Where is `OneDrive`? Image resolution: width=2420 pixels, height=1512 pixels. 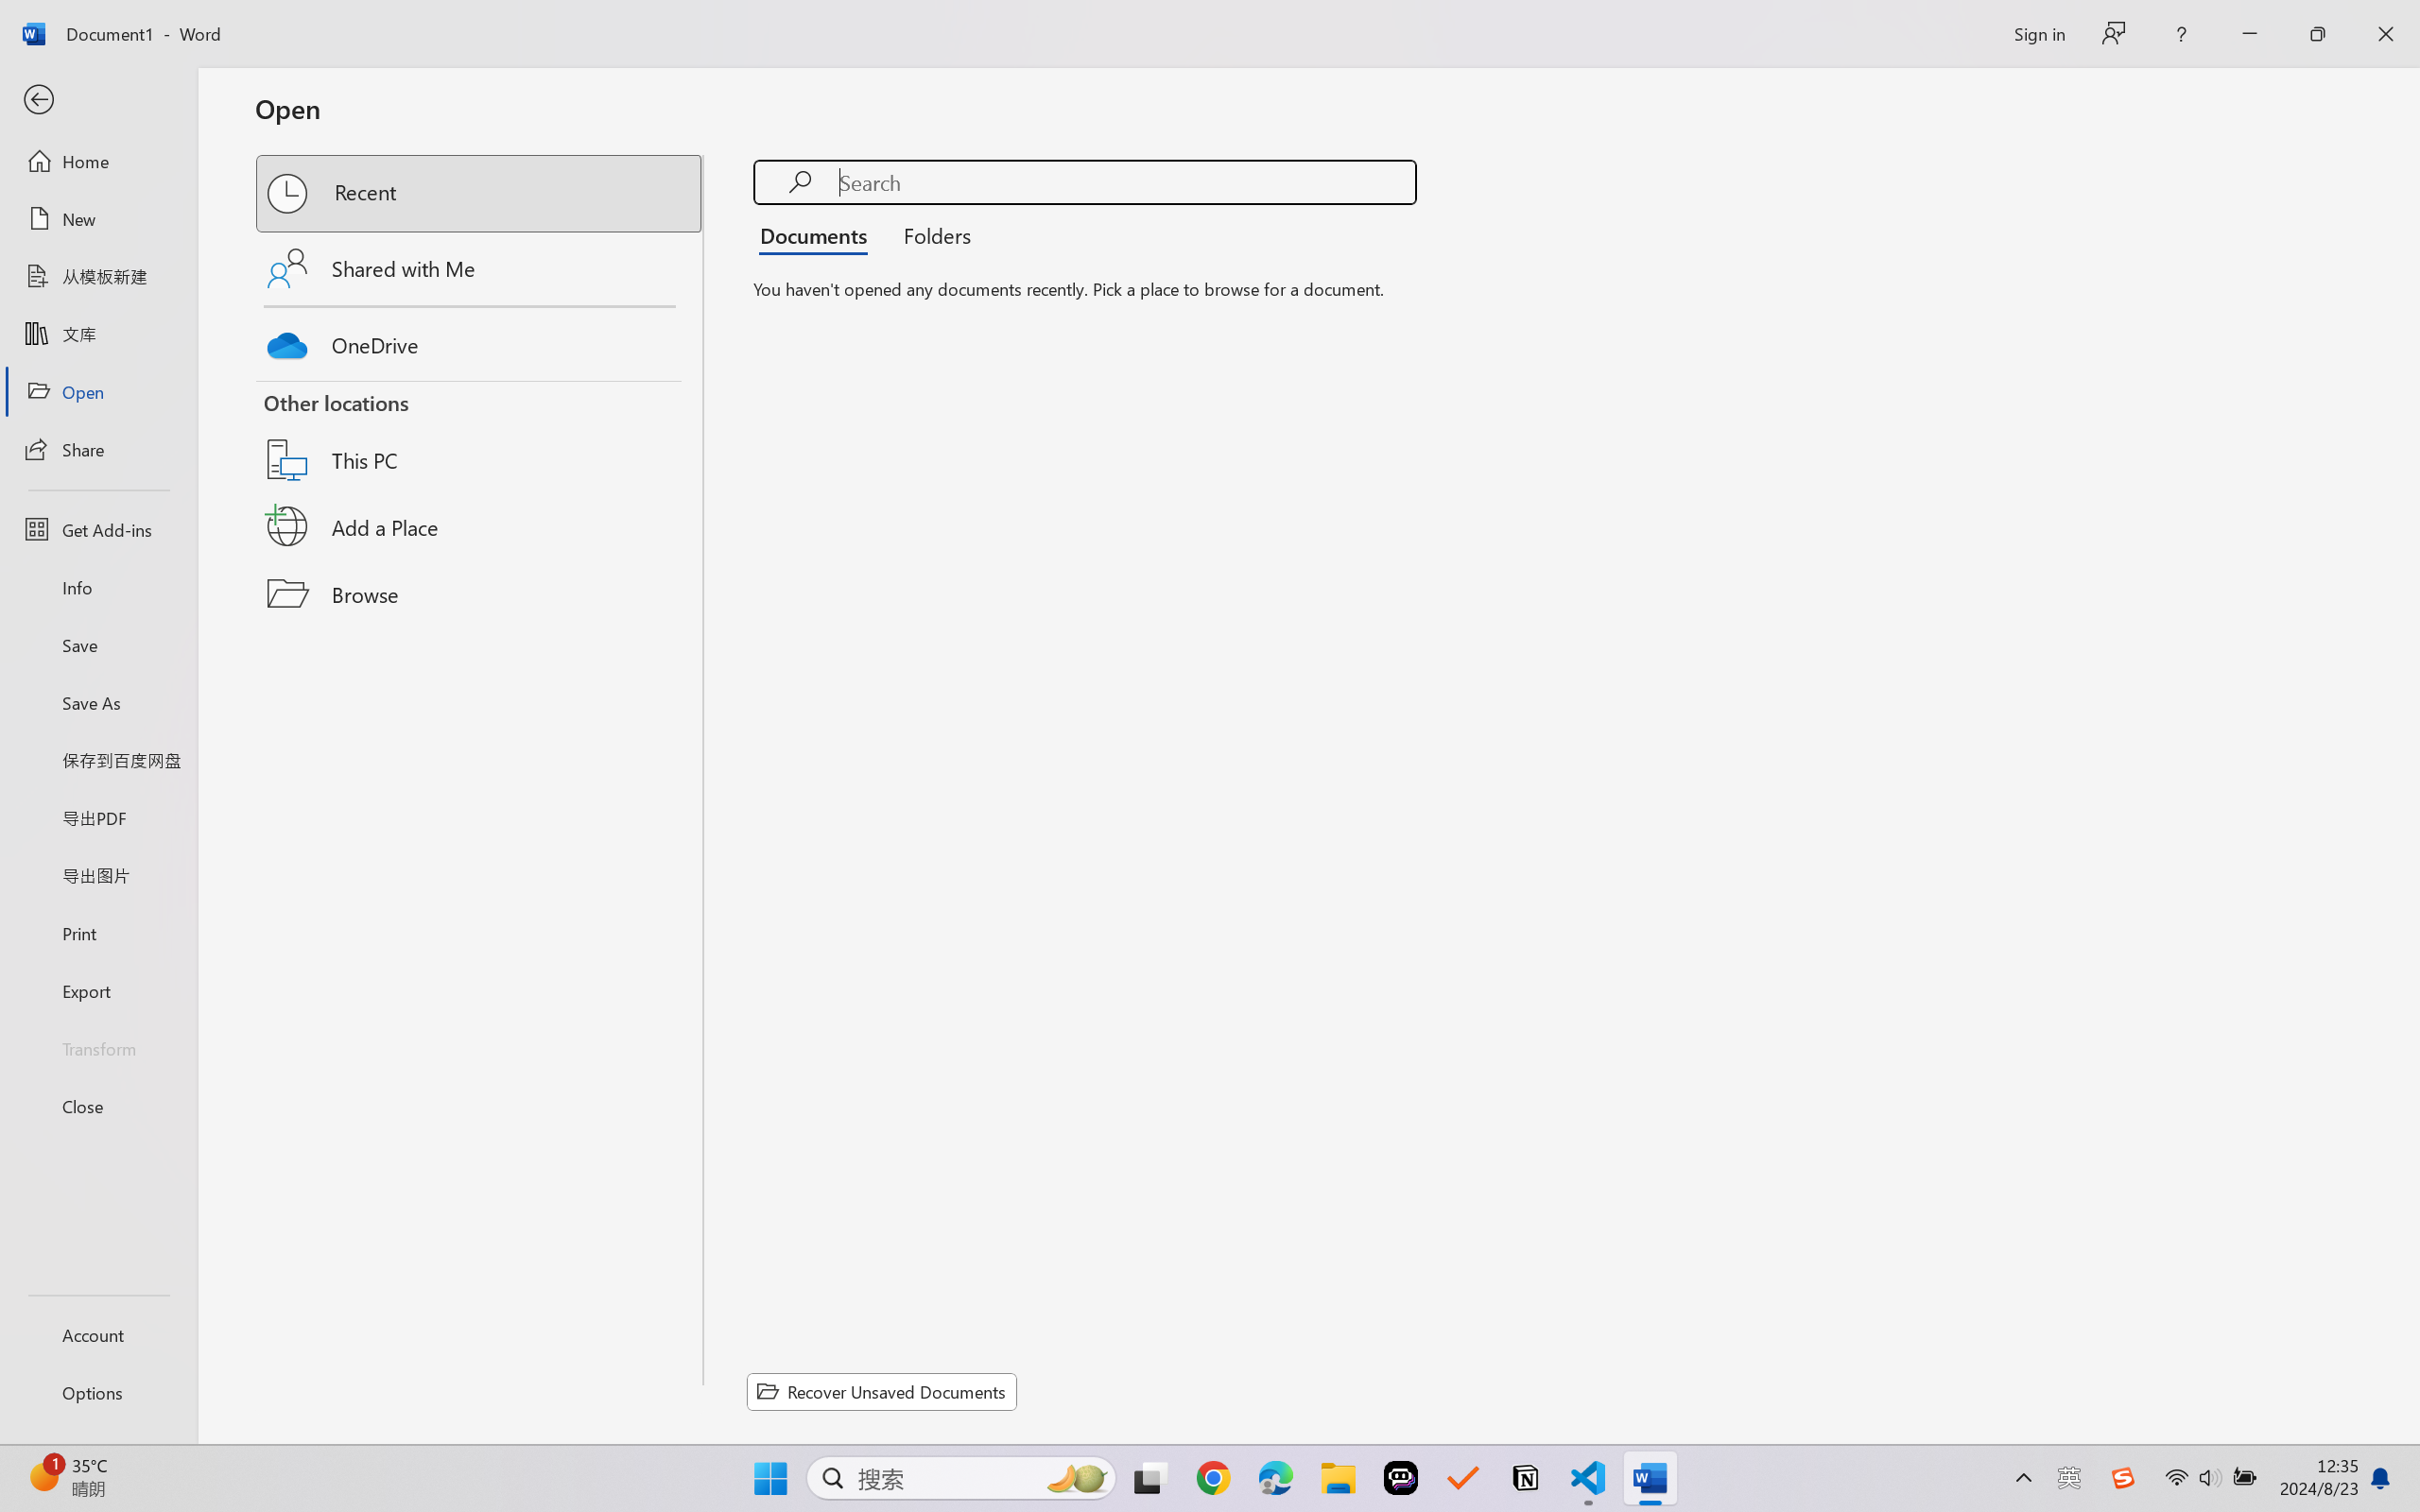
OneDrive is located at coordinates (480, 340).